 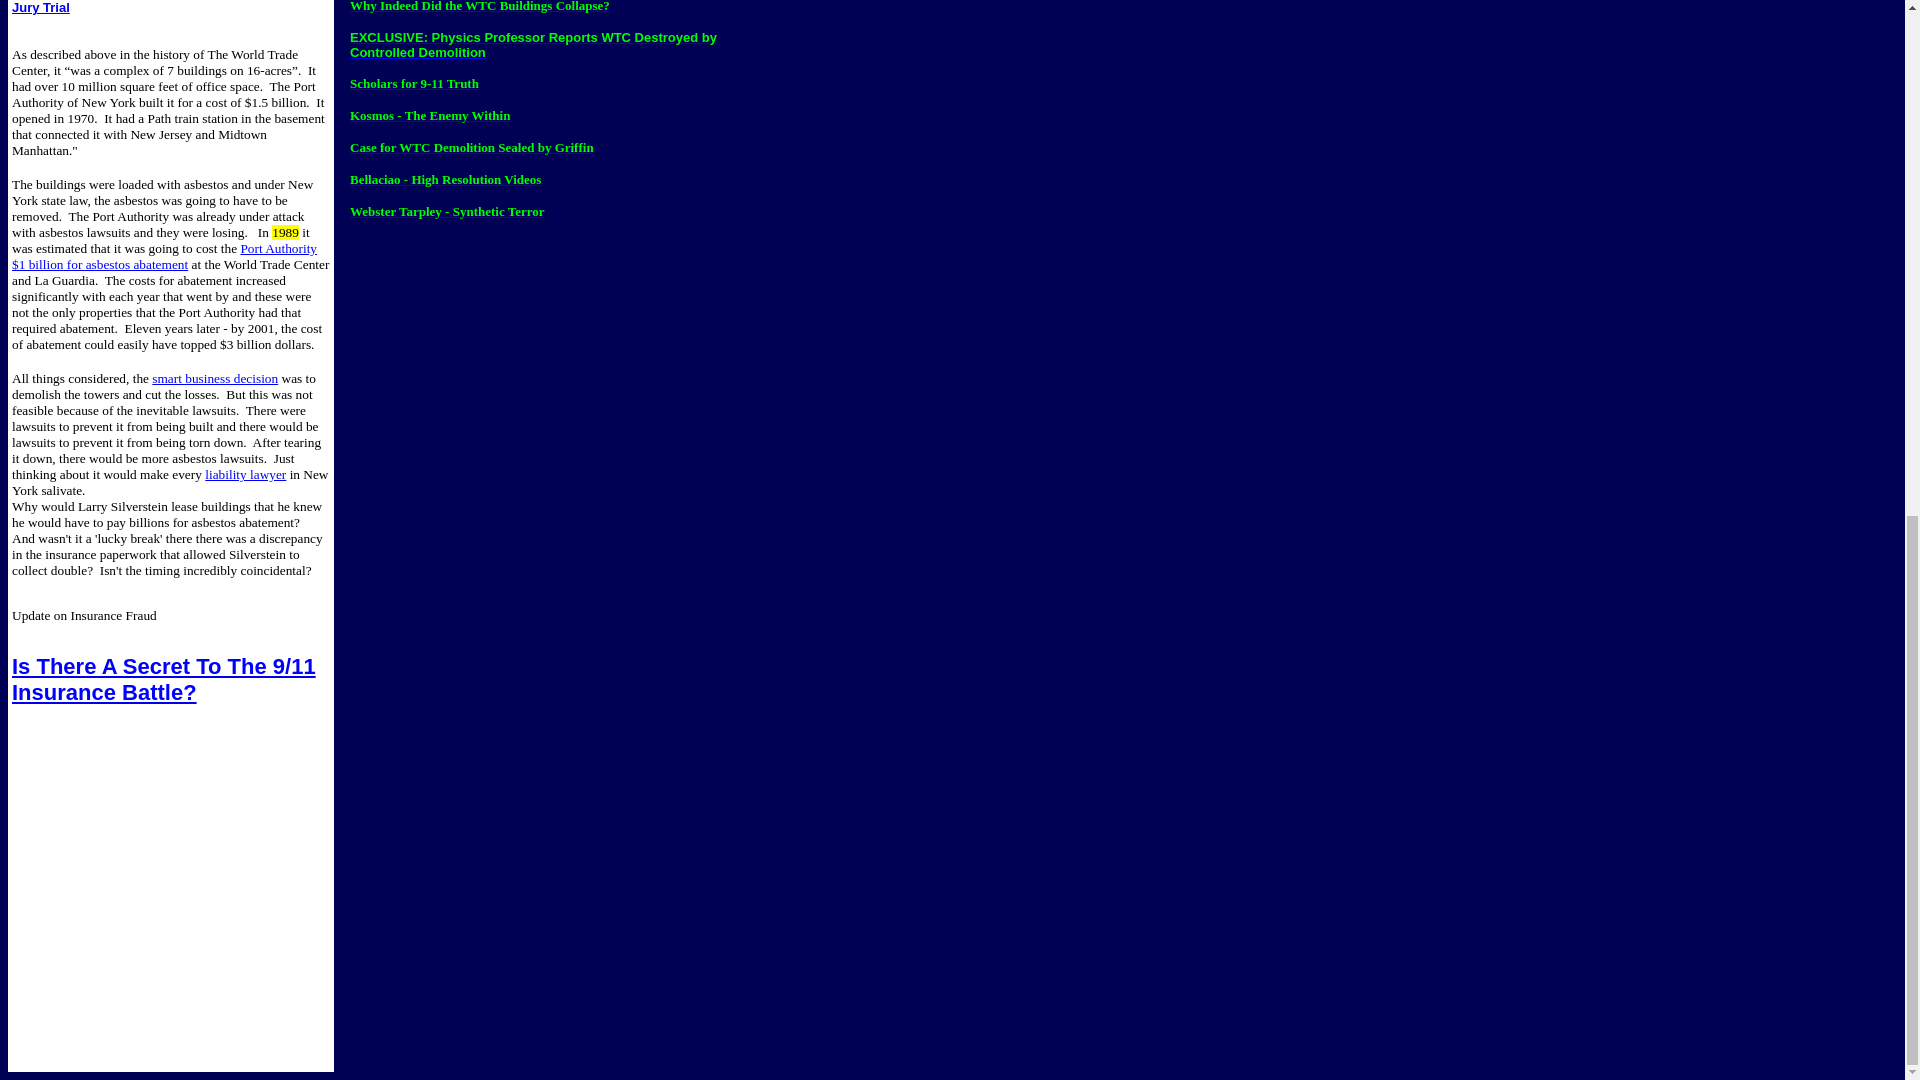 What do you see at coordinates (445, 178) in the screenshot?
I see `Bellaciao - High Resolution Videos` at bounding box center [445, 178].